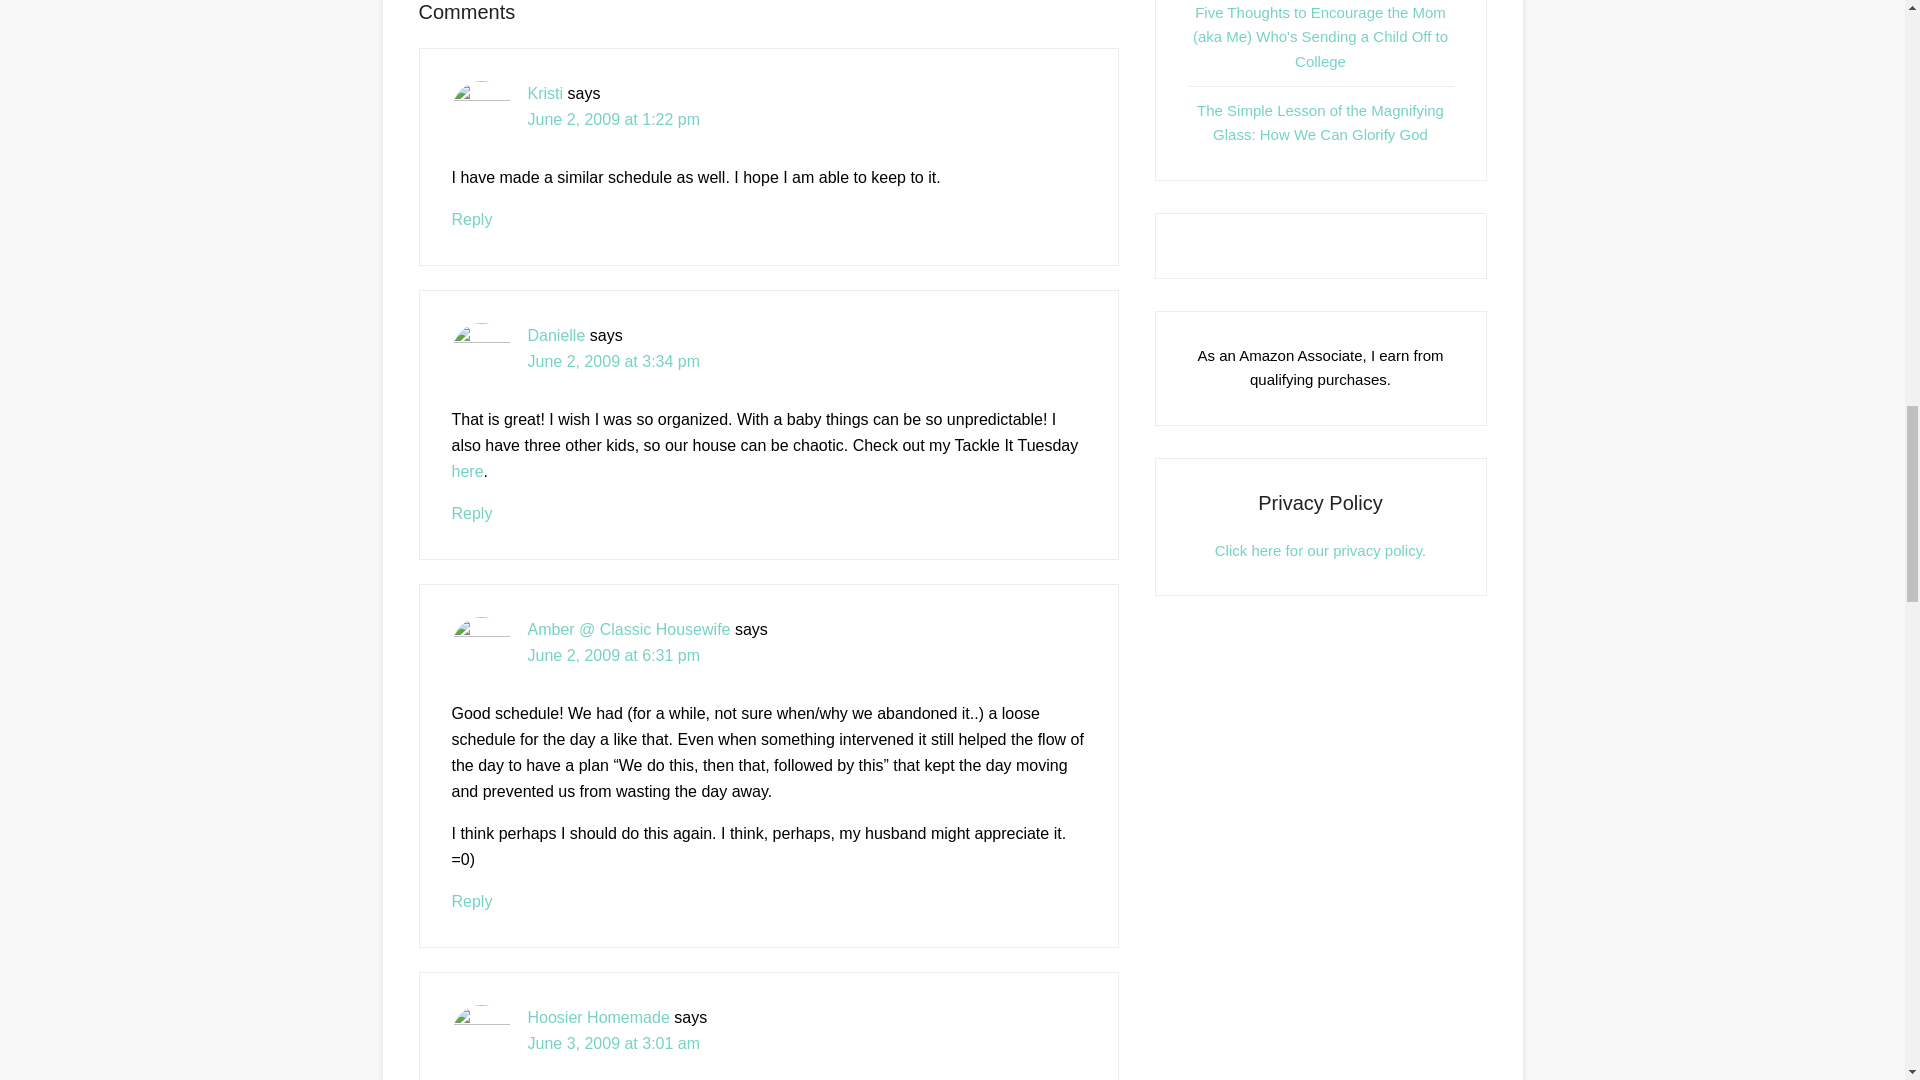 The image size is (1920, 1080). I want to click on Hoosier Homemade, so click(599, 1017).